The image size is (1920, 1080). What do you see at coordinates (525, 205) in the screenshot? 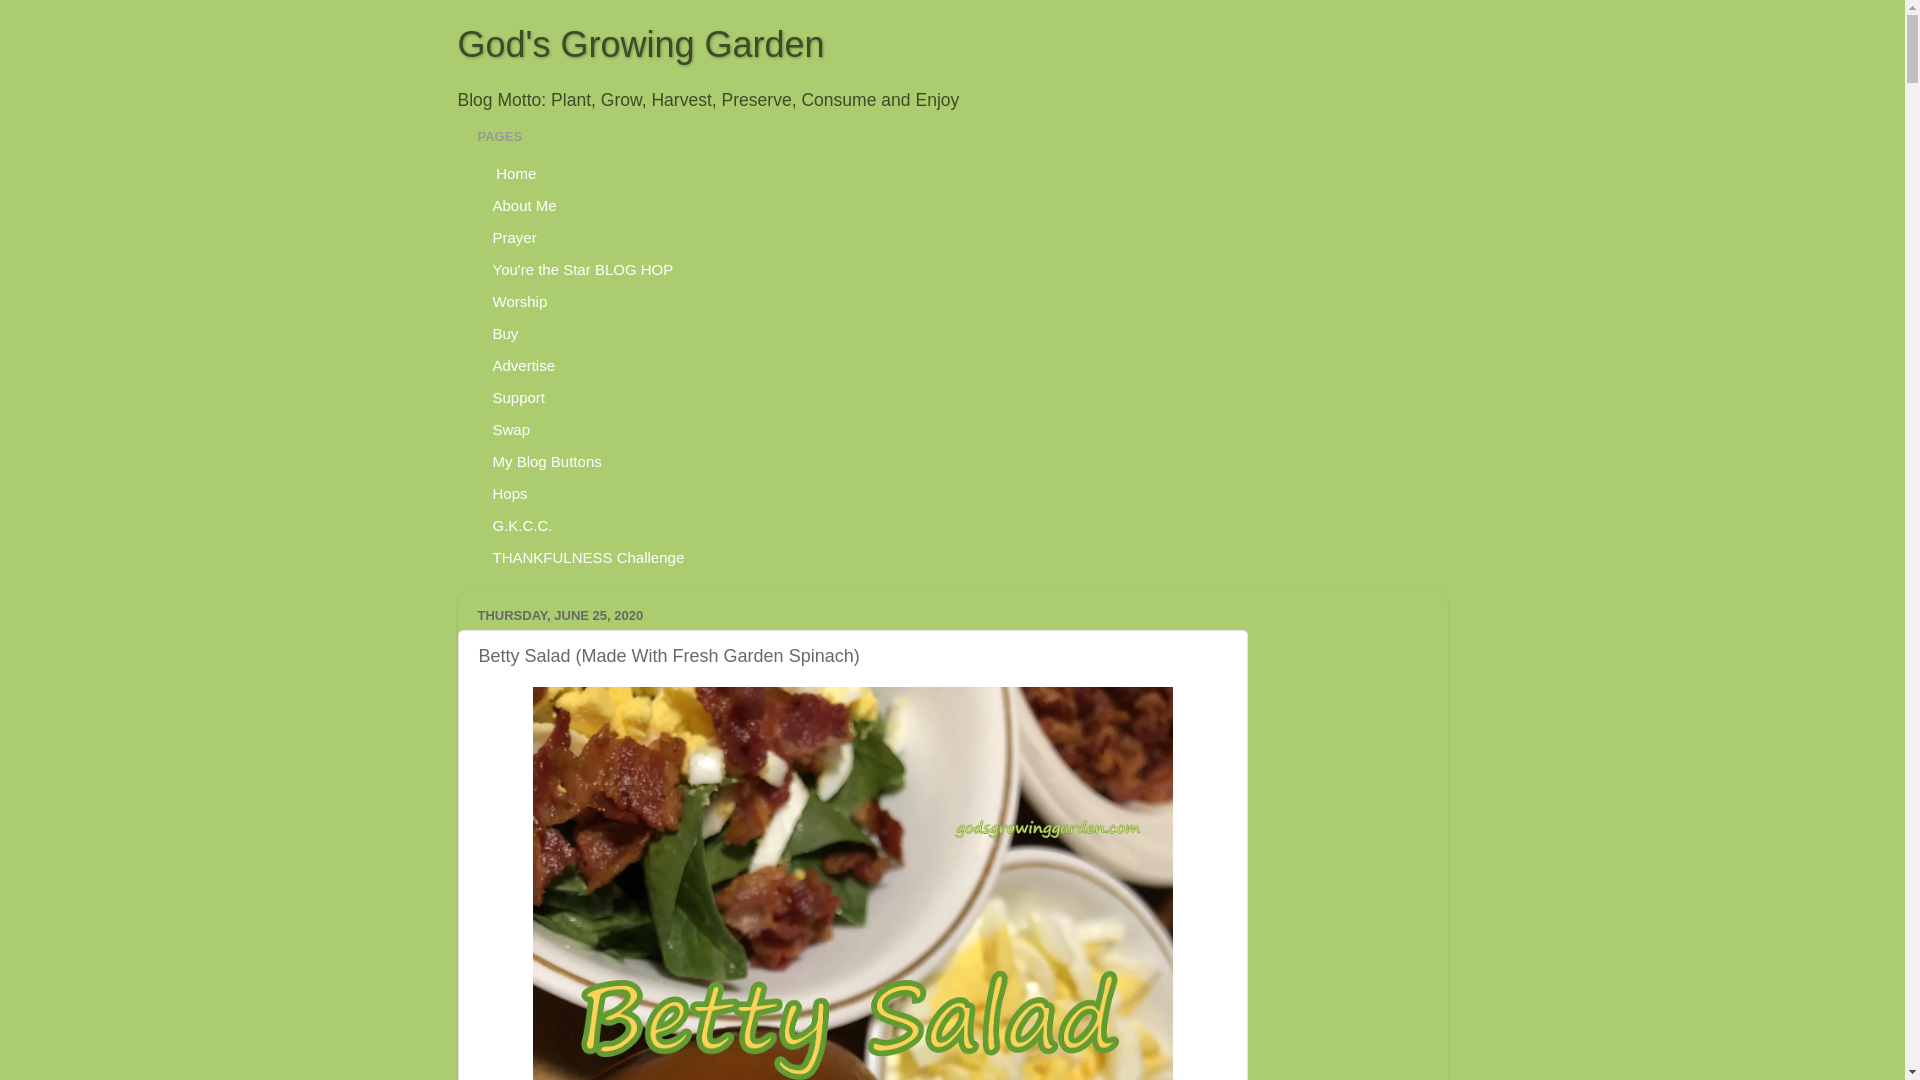
I see `About Me` at bounding box center [525, 205].